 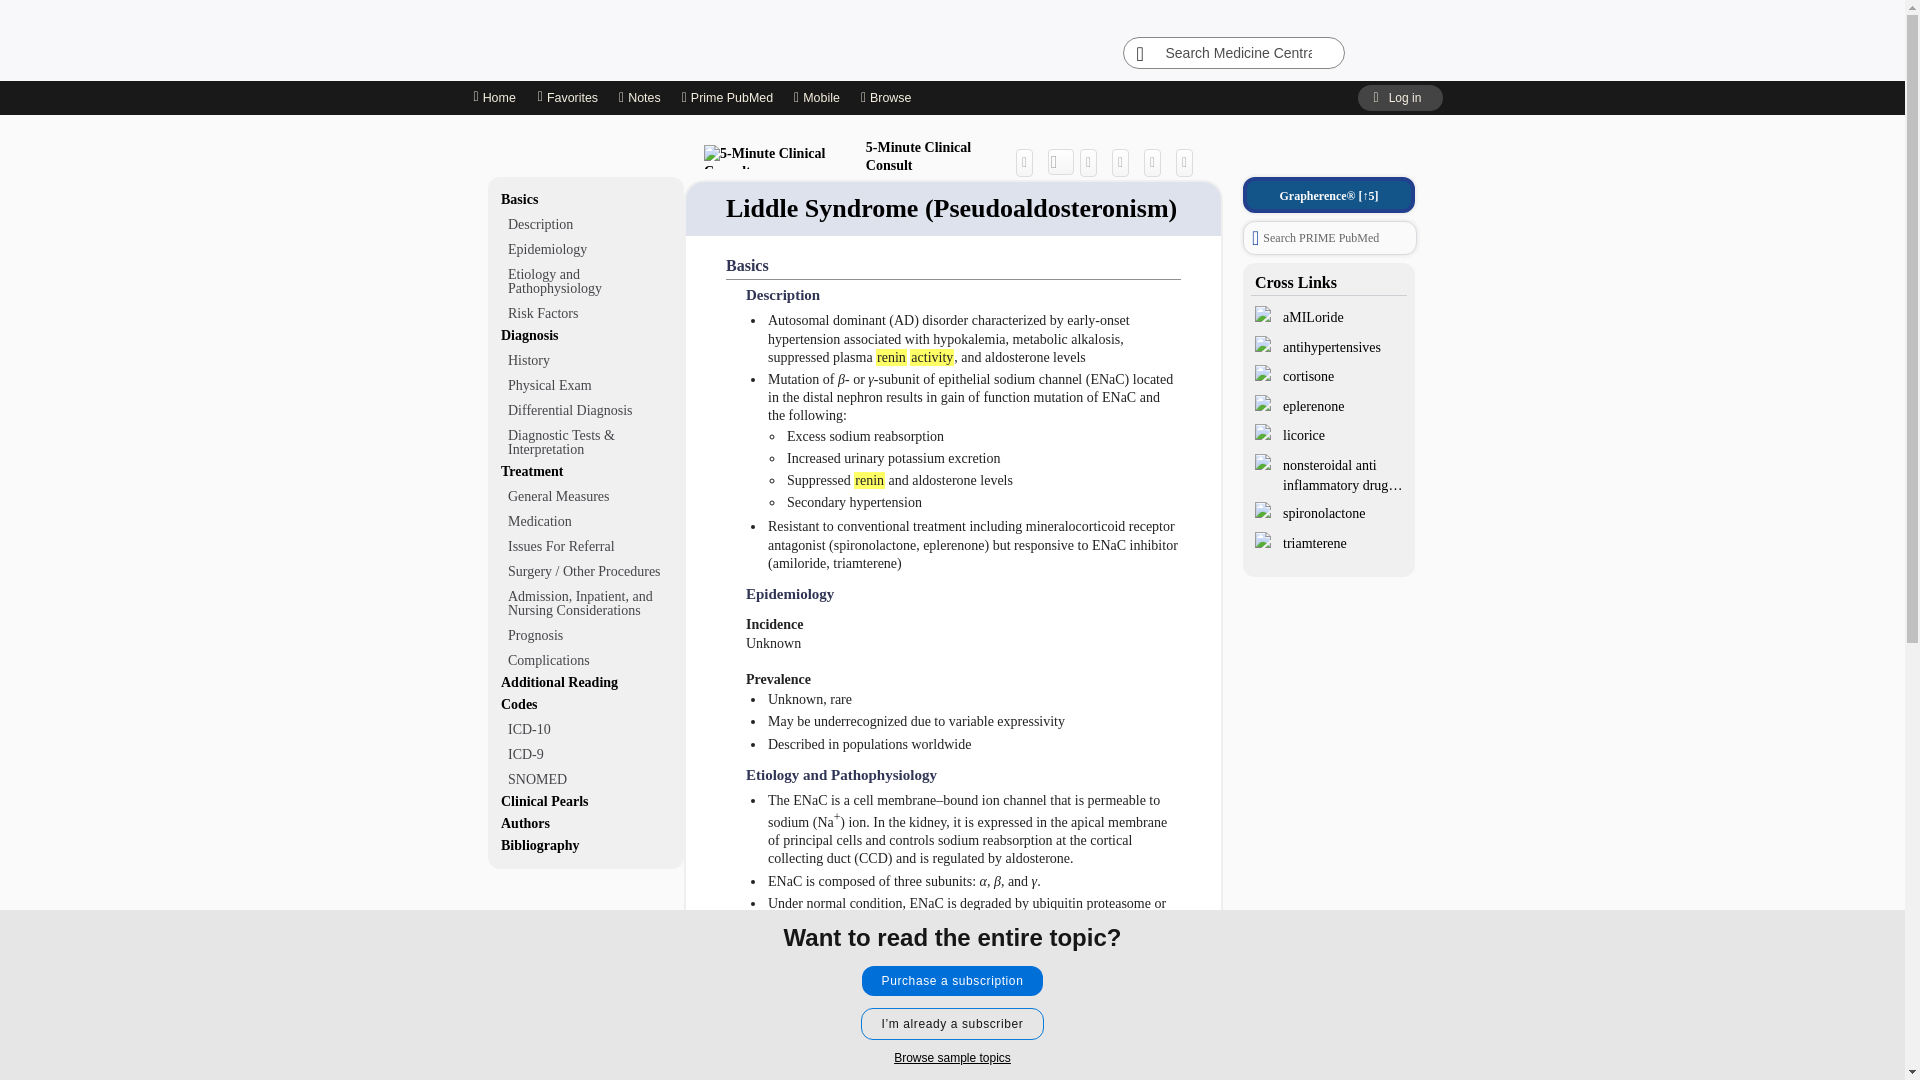 I want to click on Share, so click(x=1028, y=162).